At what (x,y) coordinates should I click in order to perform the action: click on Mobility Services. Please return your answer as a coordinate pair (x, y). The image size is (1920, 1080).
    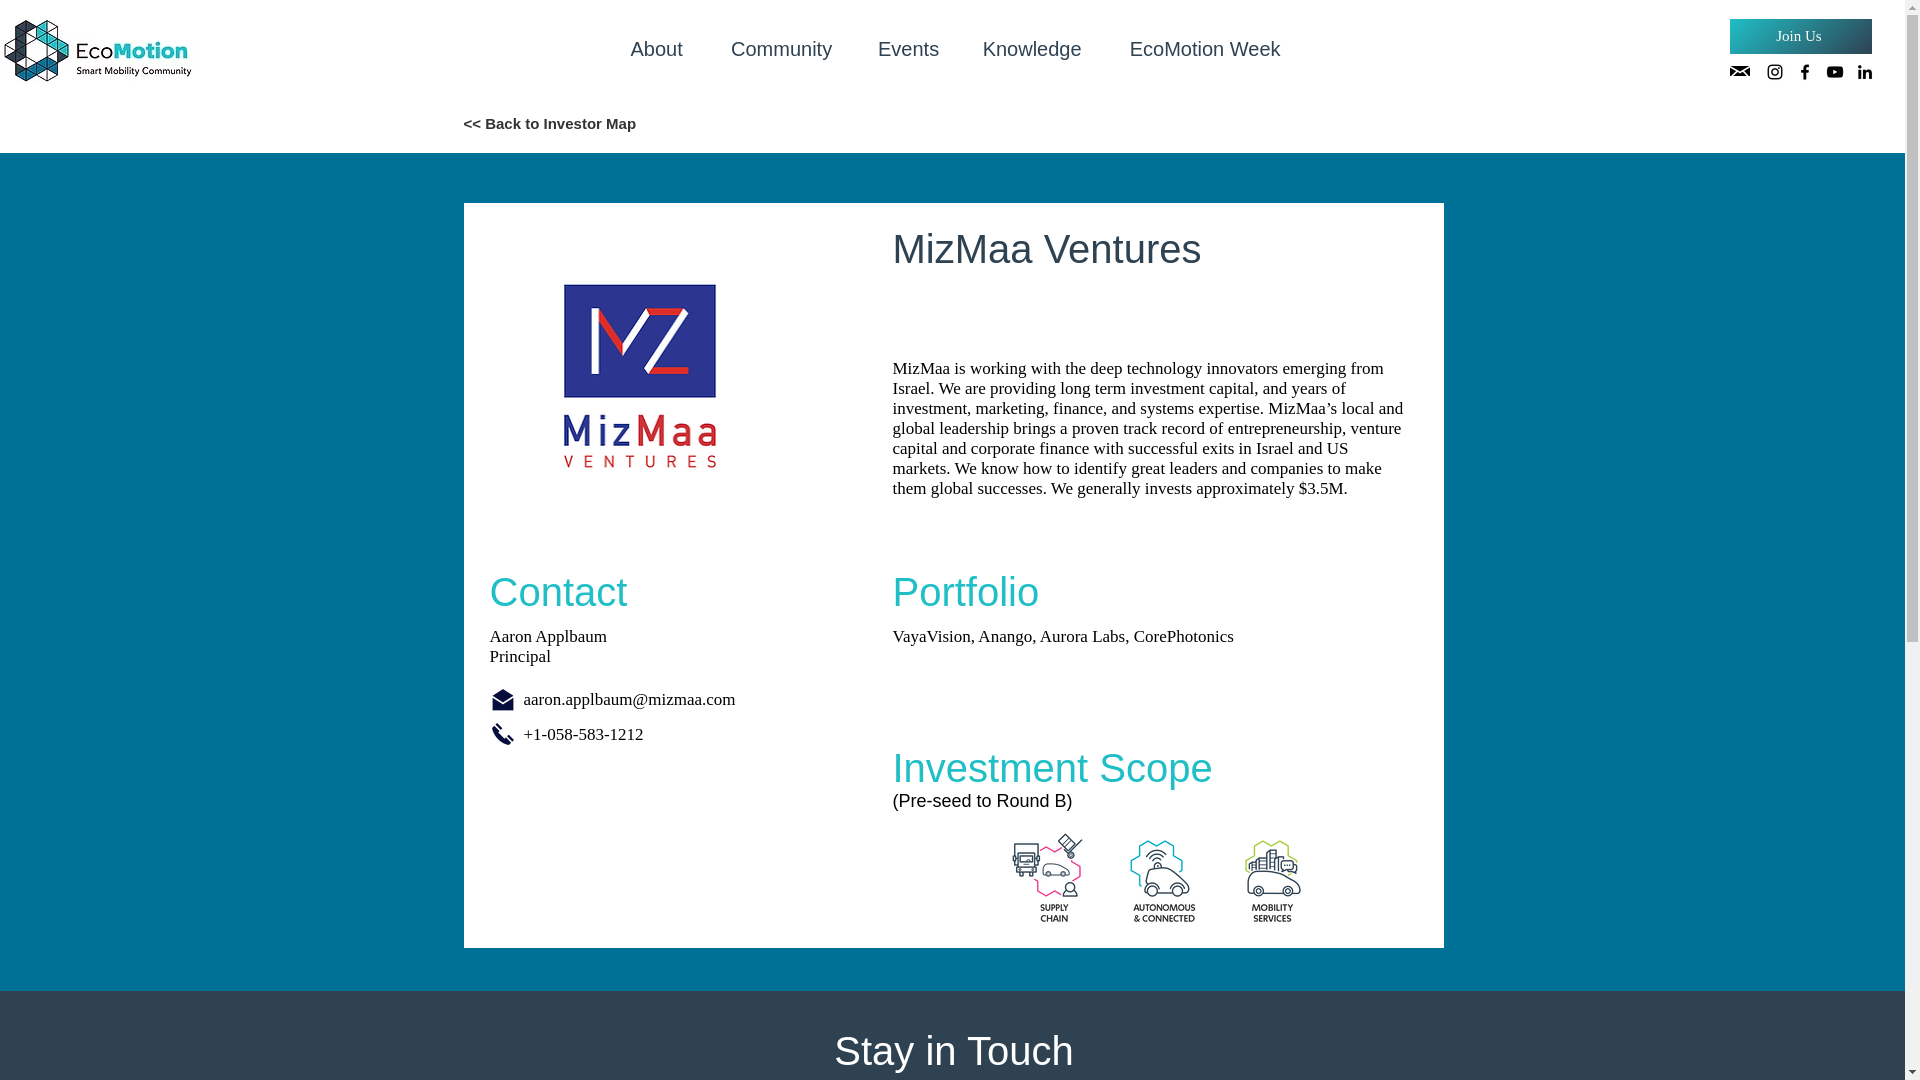
    Looking at the image, I should click on (1272, 880).